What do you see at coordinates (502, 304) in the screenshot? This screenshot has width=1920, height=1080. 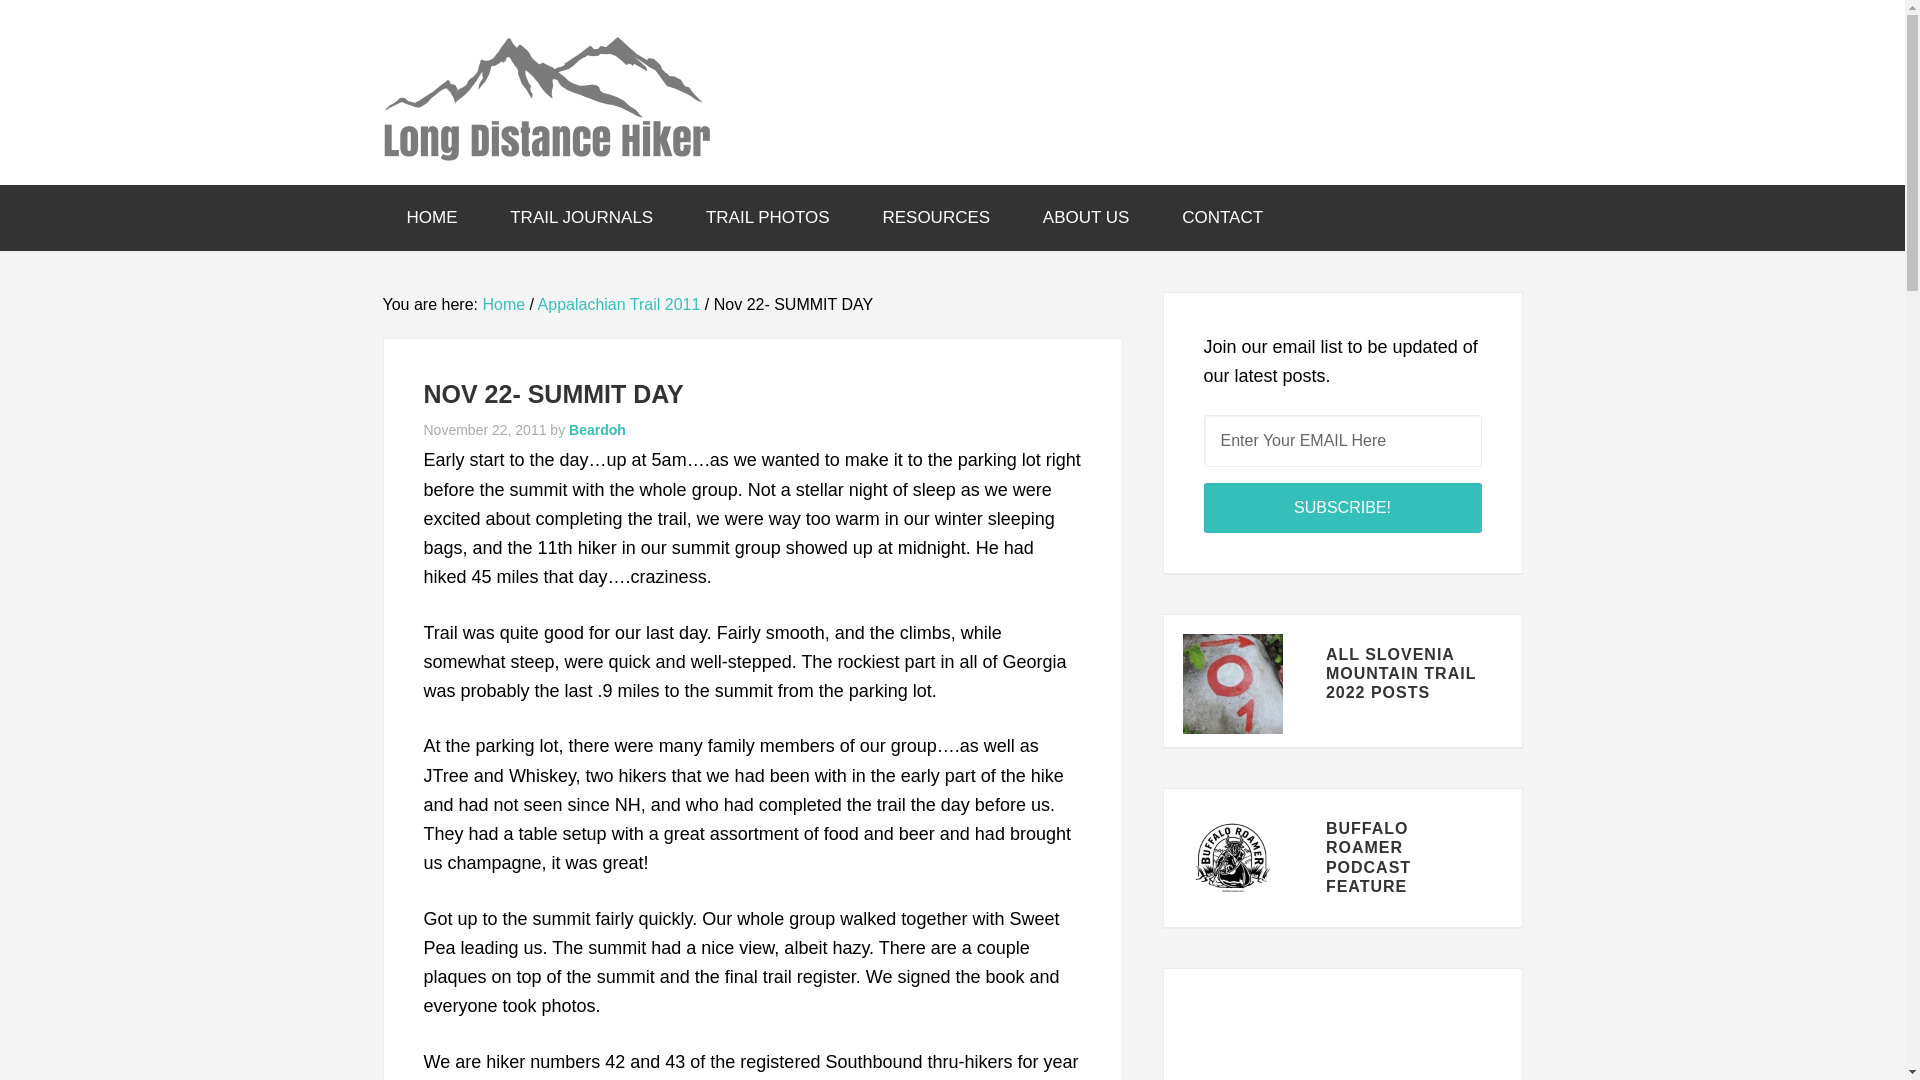 I see `Home` at bounding box center [502, 304].